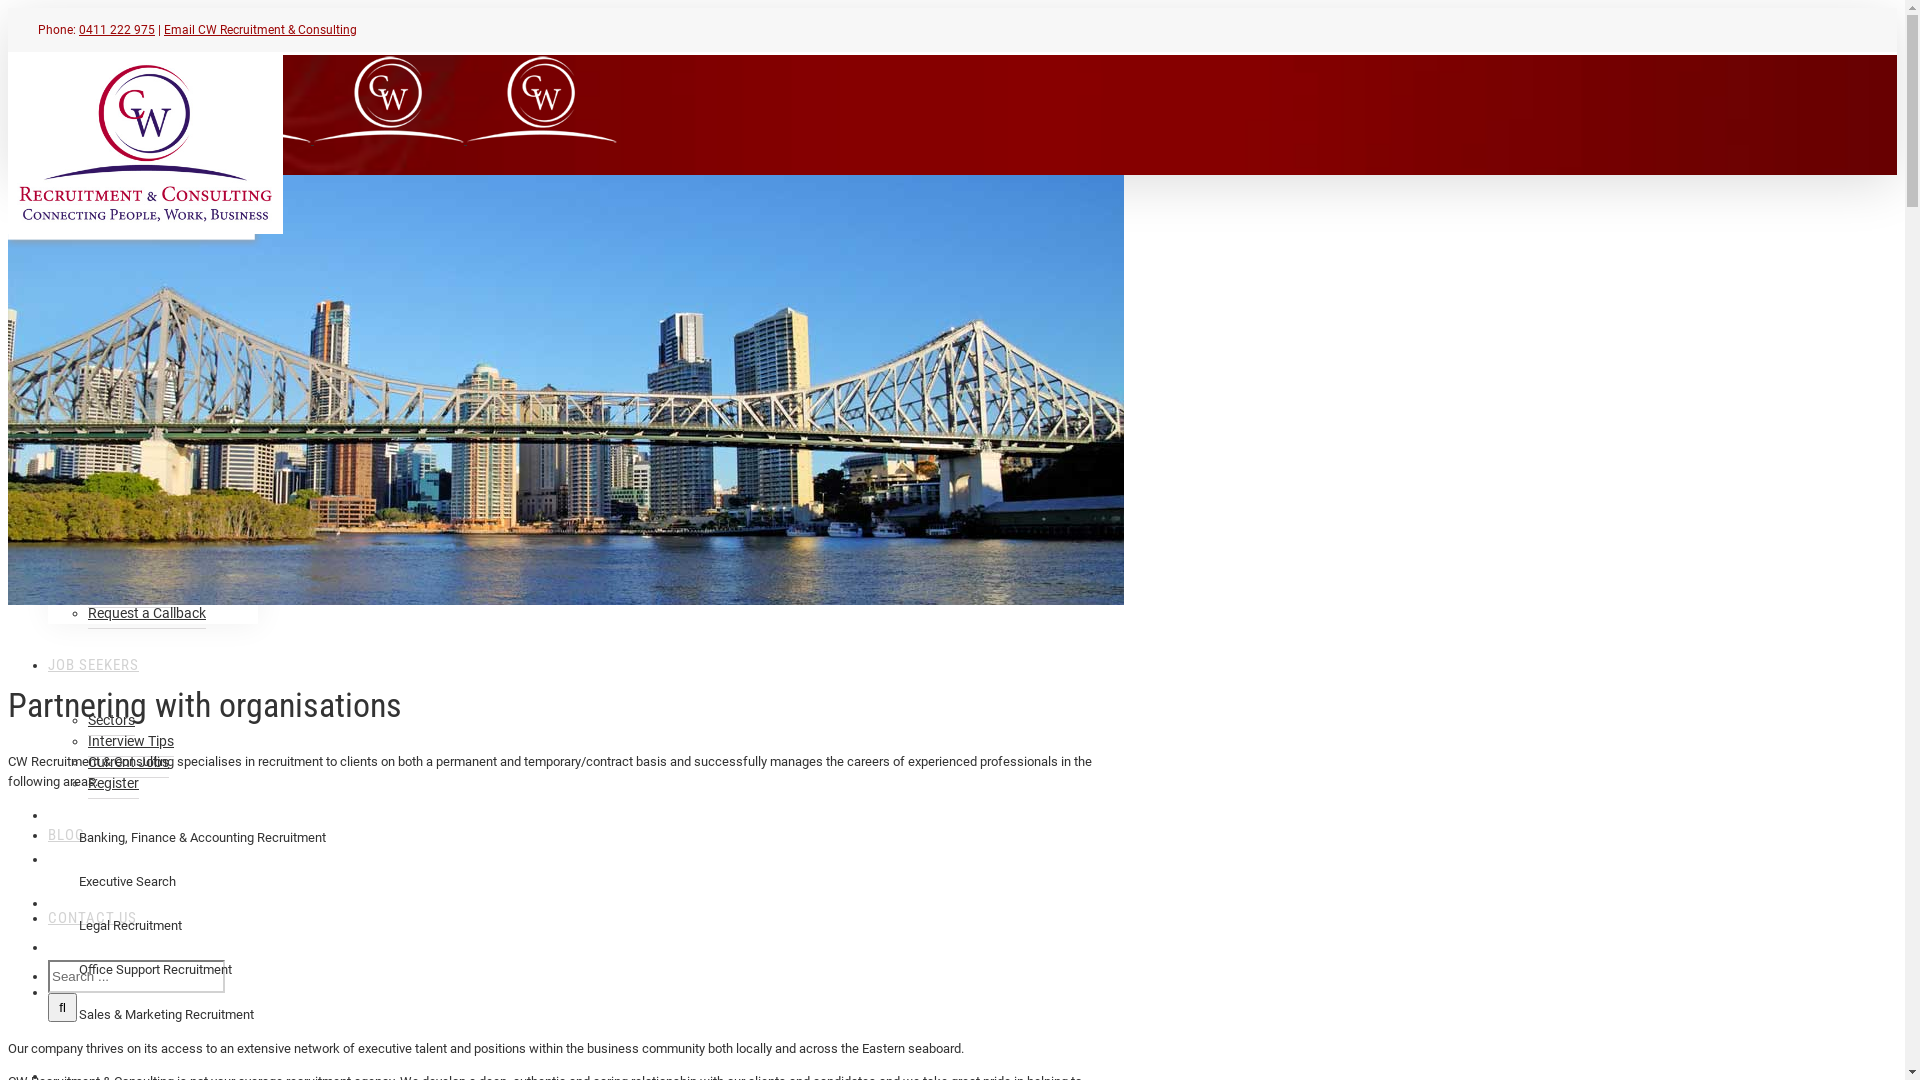 This screenshot has width=1920, height=1080. Describe the element at coordinates (147, 614) in the screenshot. I see `Request a Callback` at that location.